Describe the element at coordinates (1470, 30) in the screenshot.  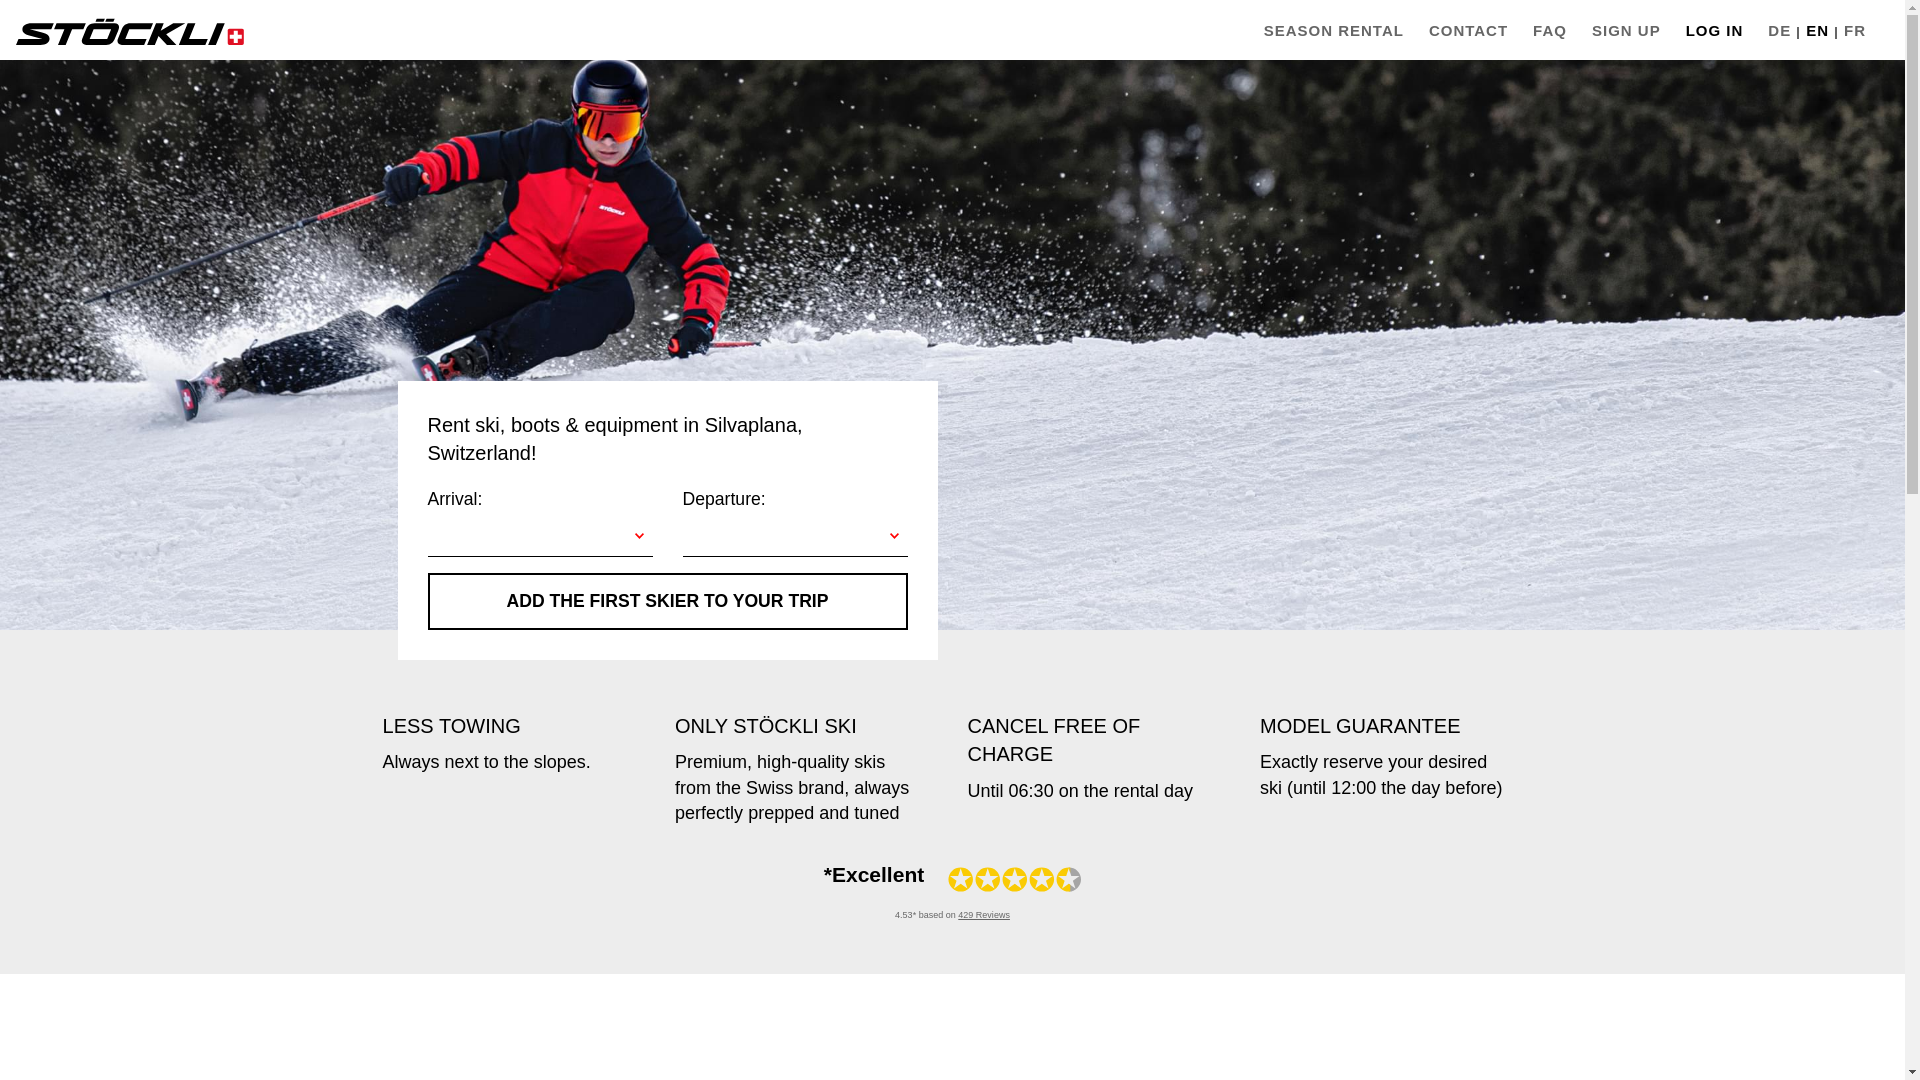
I see `CONTACT` at that location.